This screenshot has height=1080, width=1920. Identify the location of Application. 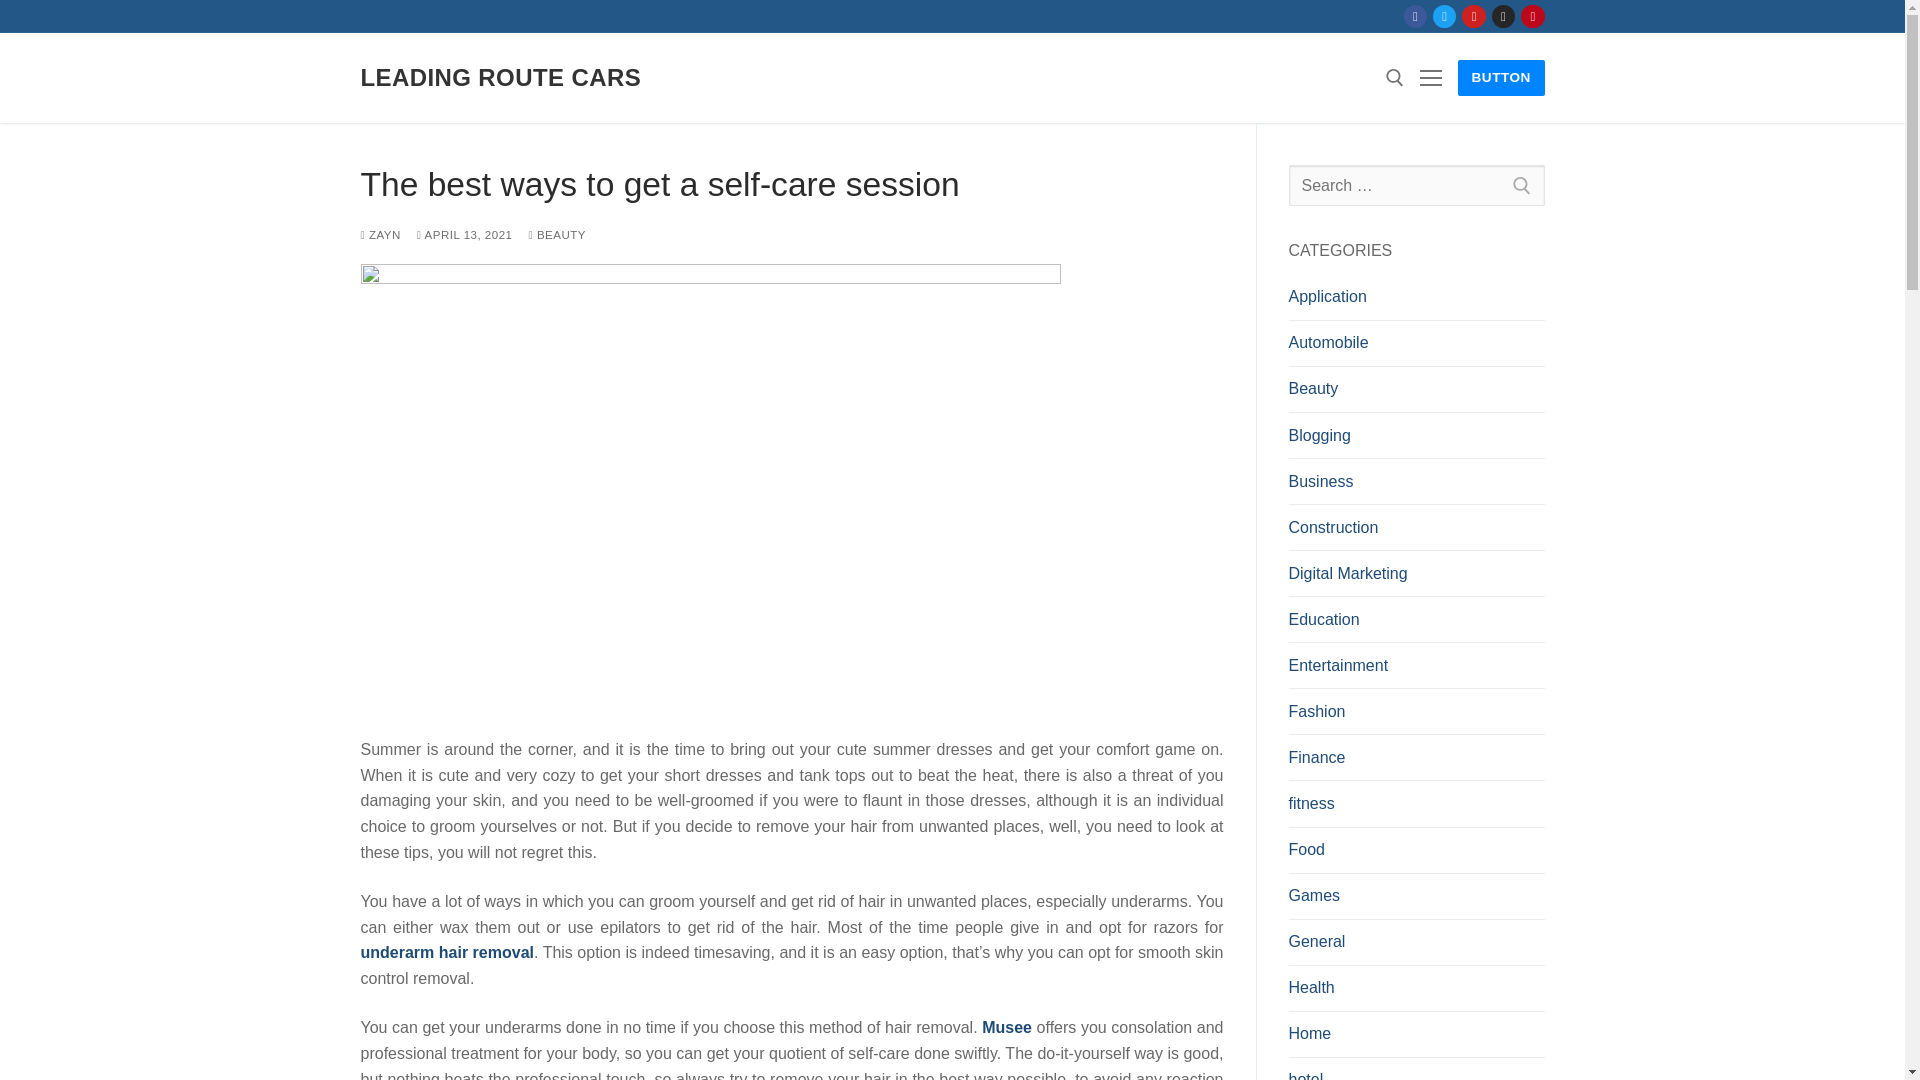
(1416, 302).